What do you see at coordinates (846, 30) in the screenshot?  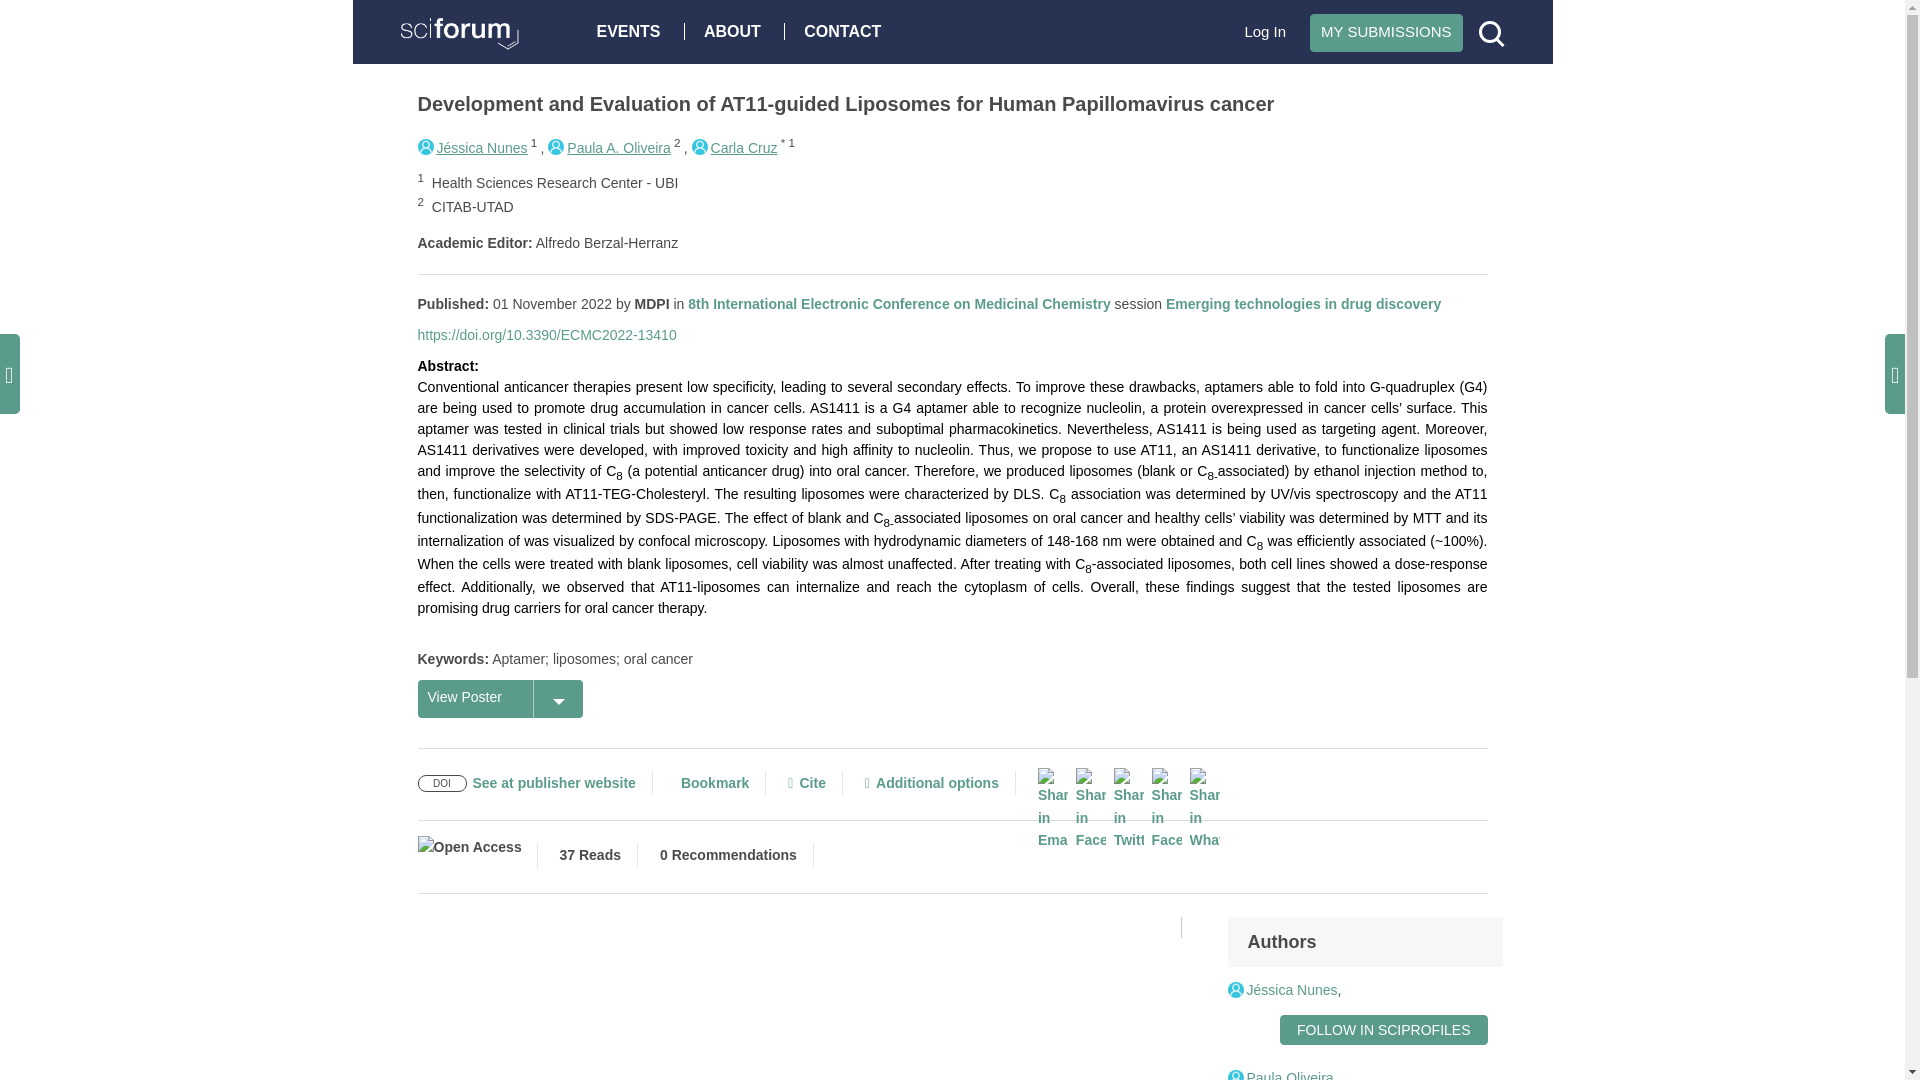 I see `CONTACT` at bounding box center [846, 30].